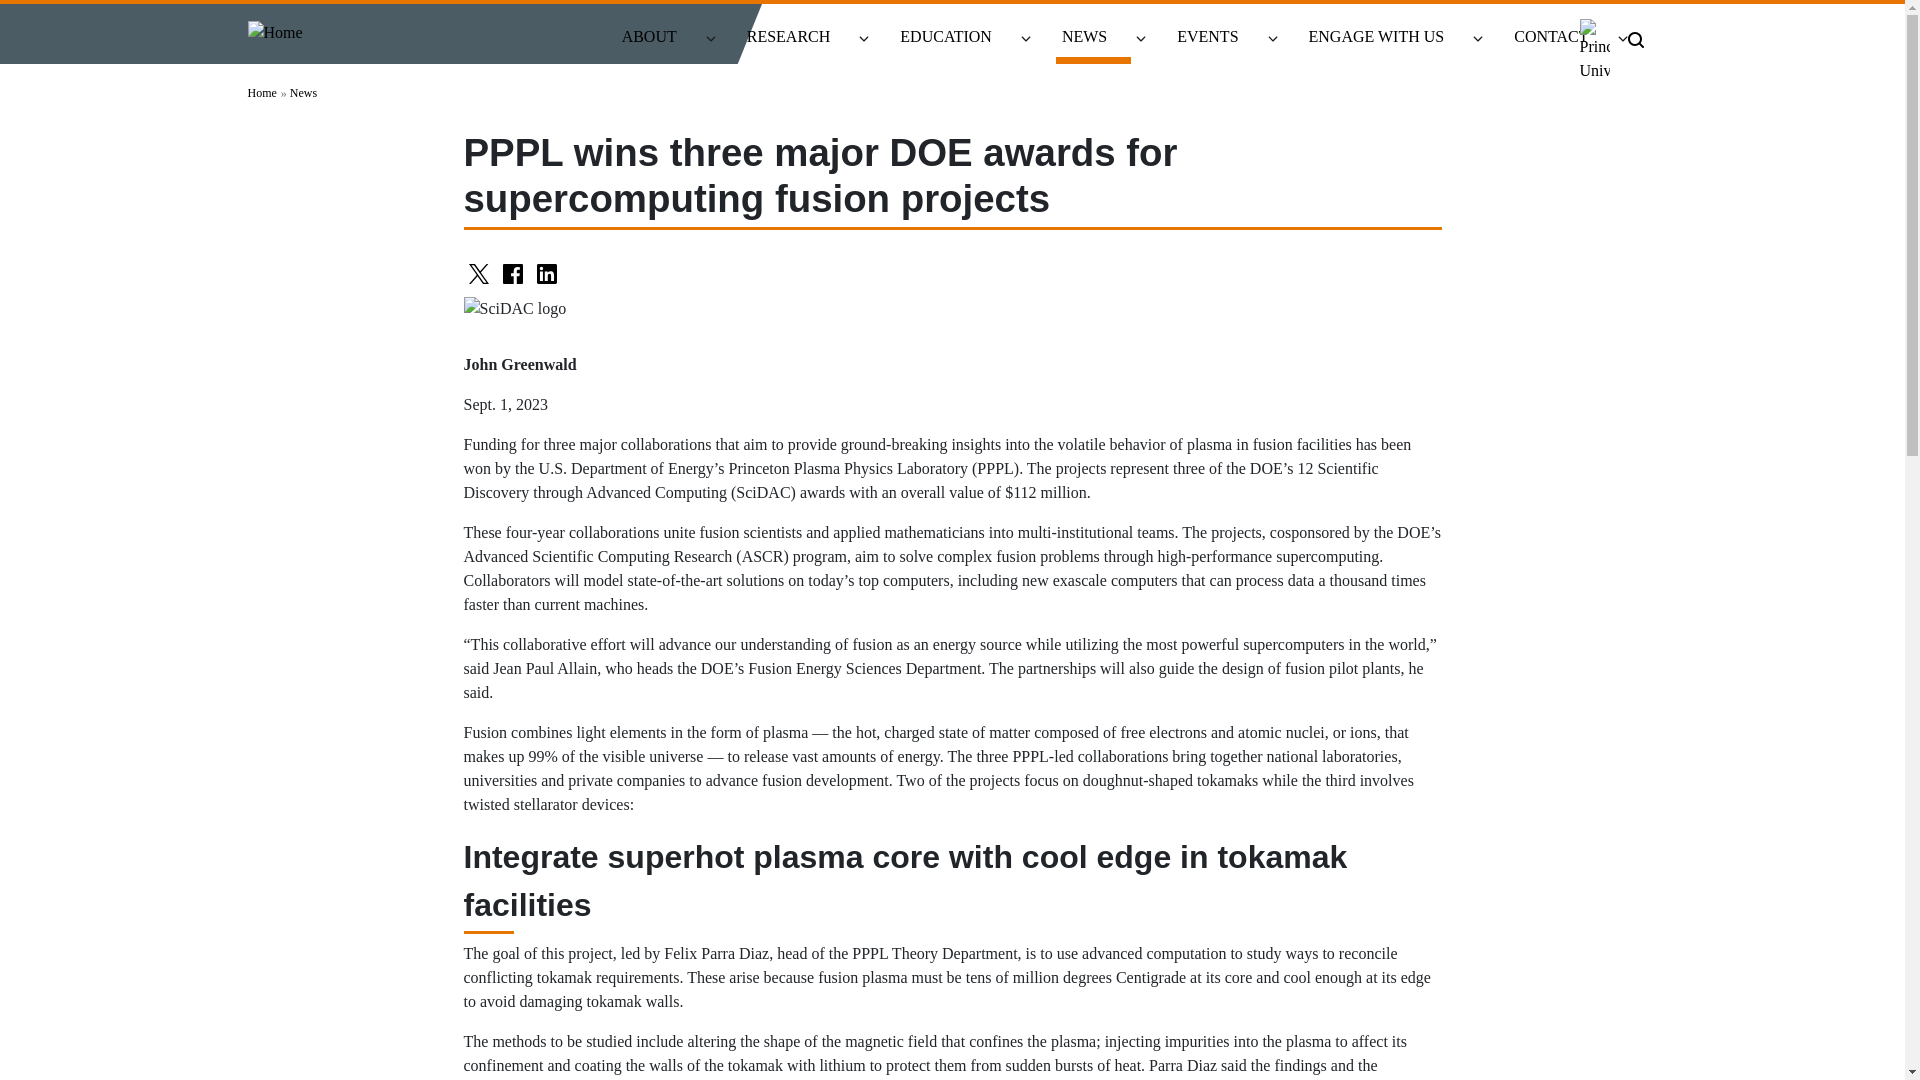  What do you see at coordinates (275, 32) in the screenshot?
I see `Home` at bounding box center [275, 32].